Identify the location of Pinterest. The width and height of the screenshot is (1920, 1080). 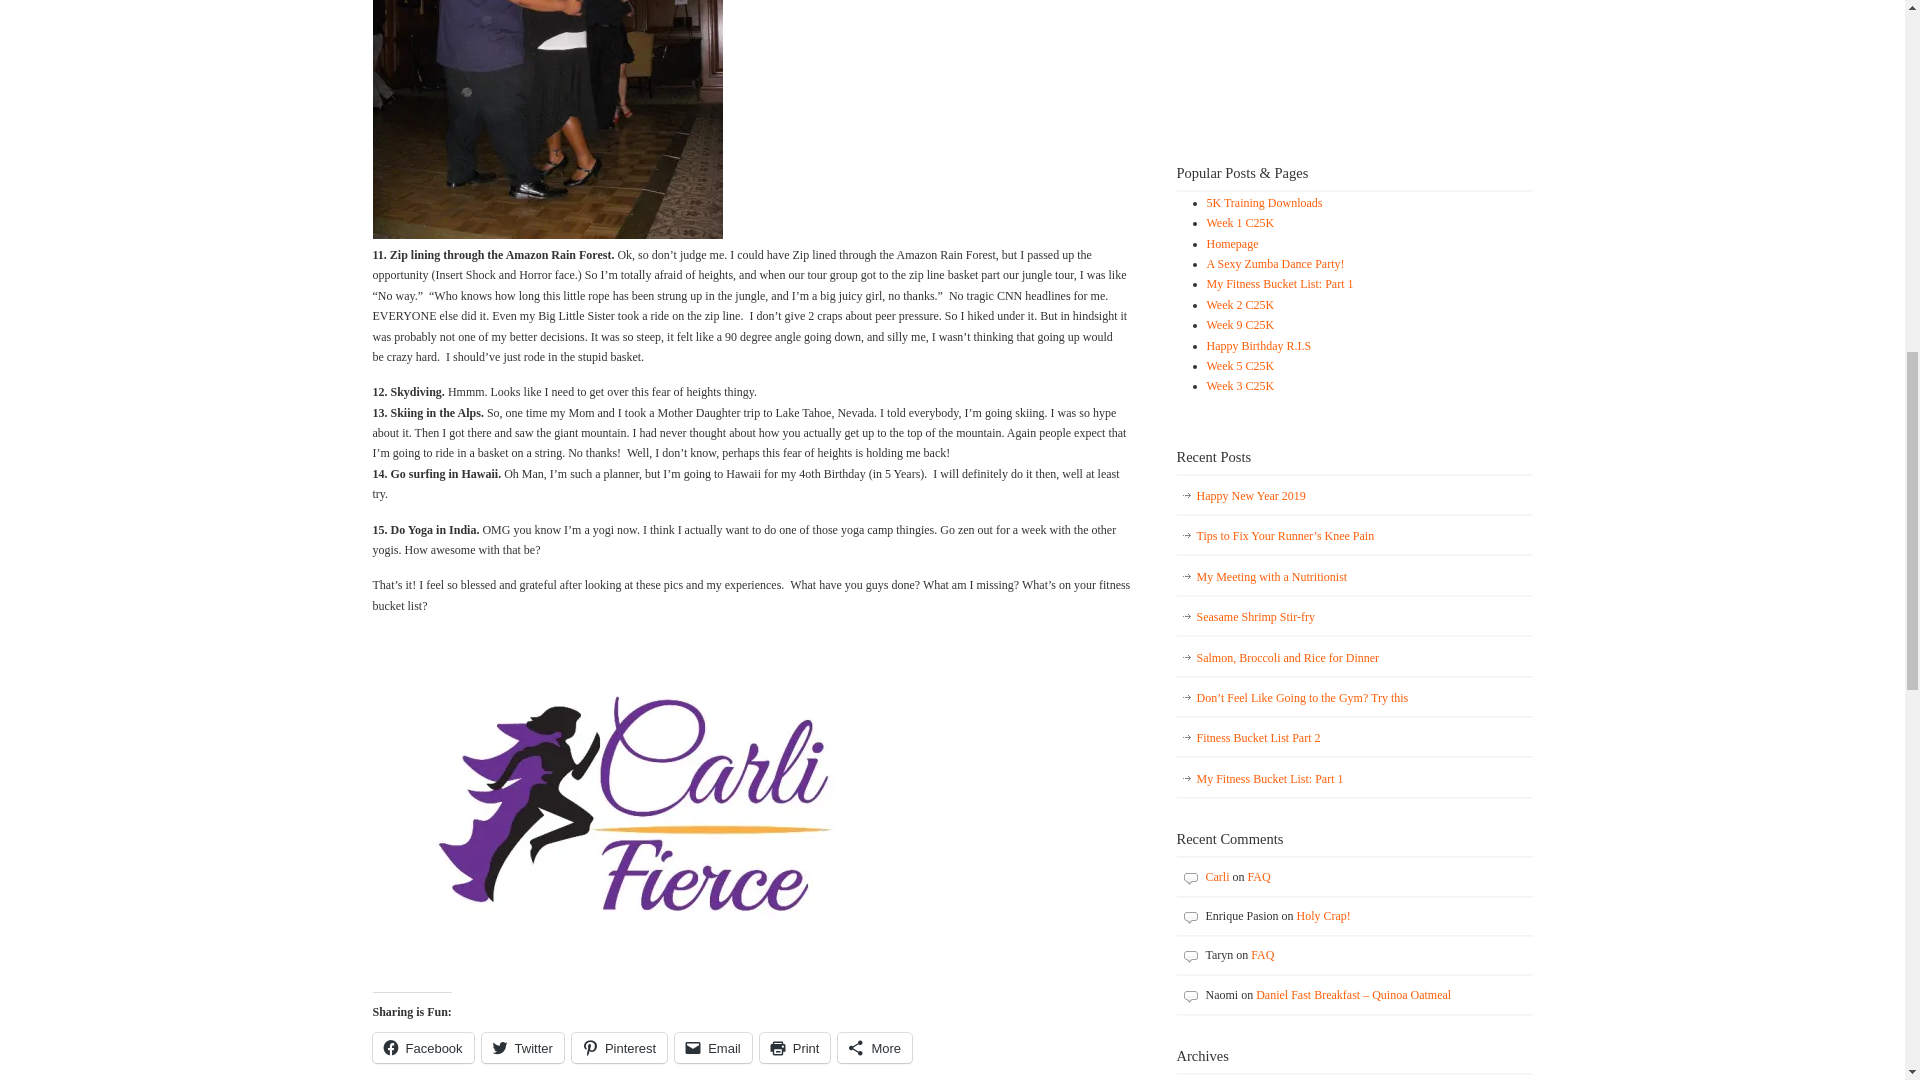
(619, 1047).